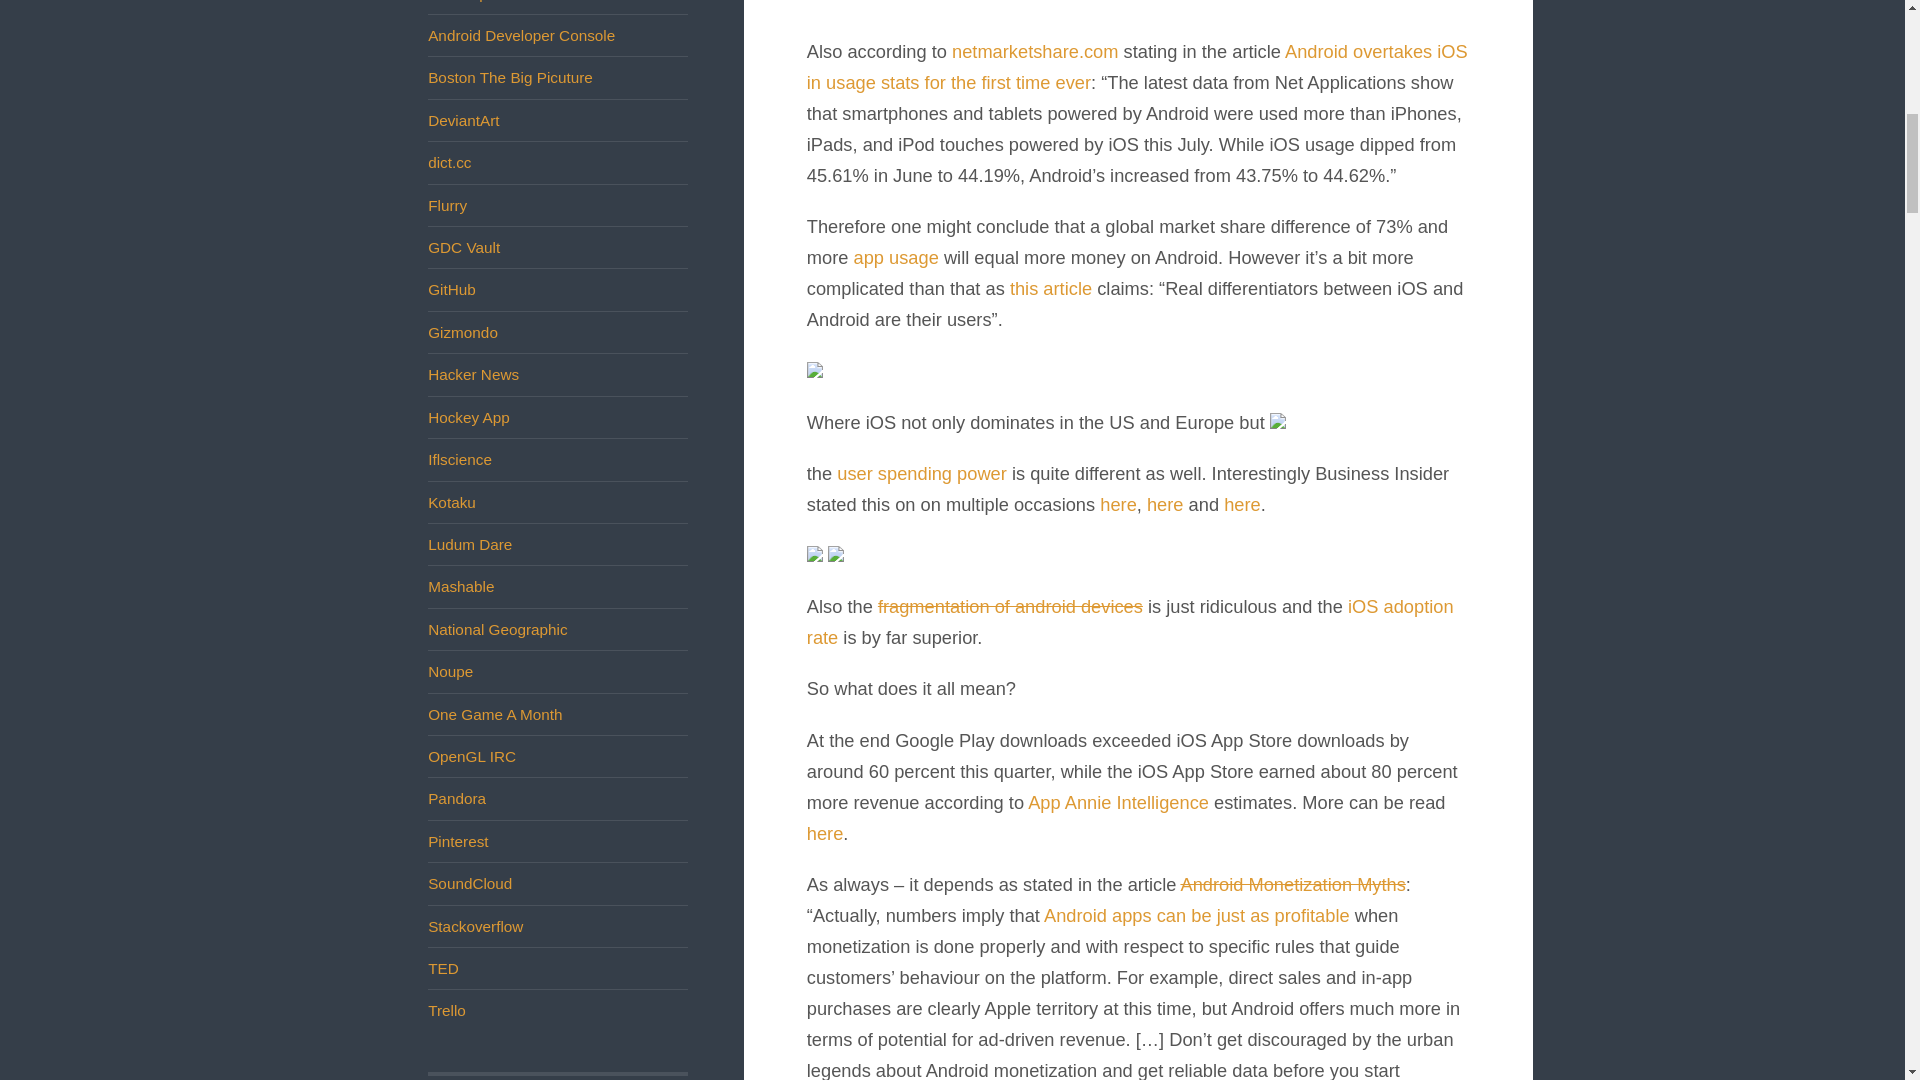 The image size is (1920, 1080). Describe the element at coordinates (452, 502) in the screenshot. I see `Kotaku` at that location.